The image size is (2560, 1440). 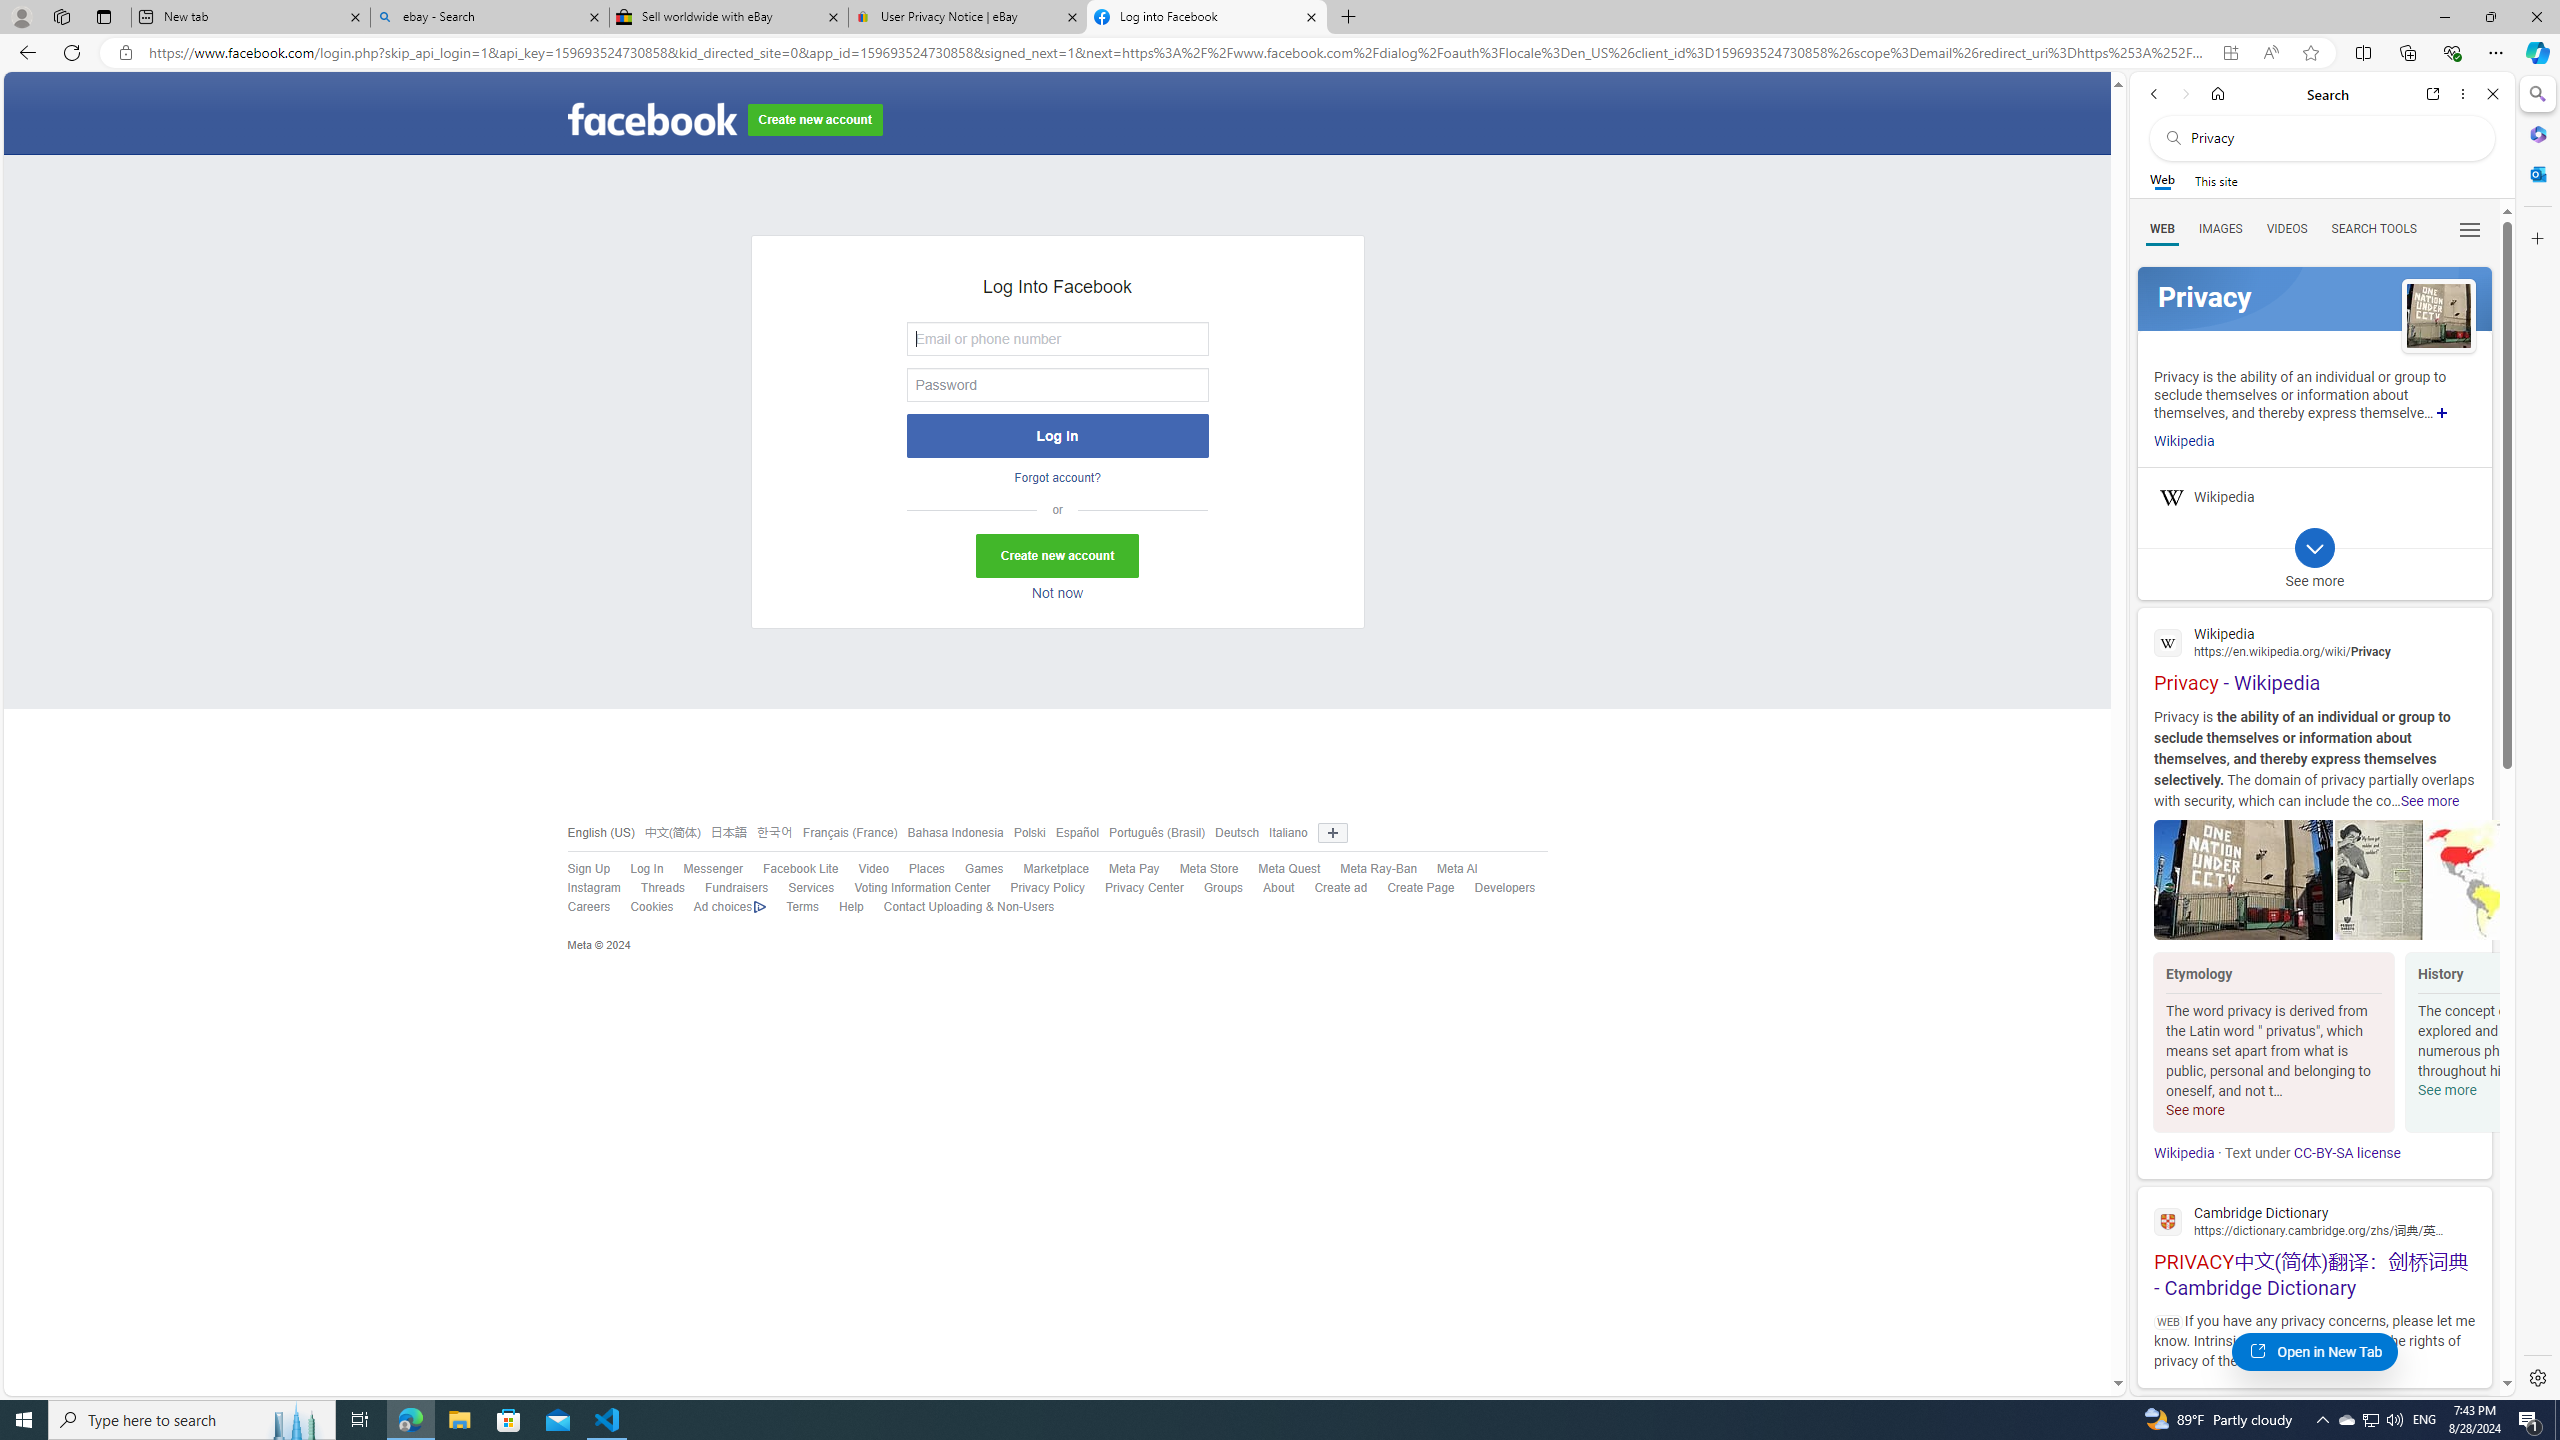 What do you see at coordinates (641, 908) in the screenshot?
I see `Cookies` at bounding box center [641, 908].